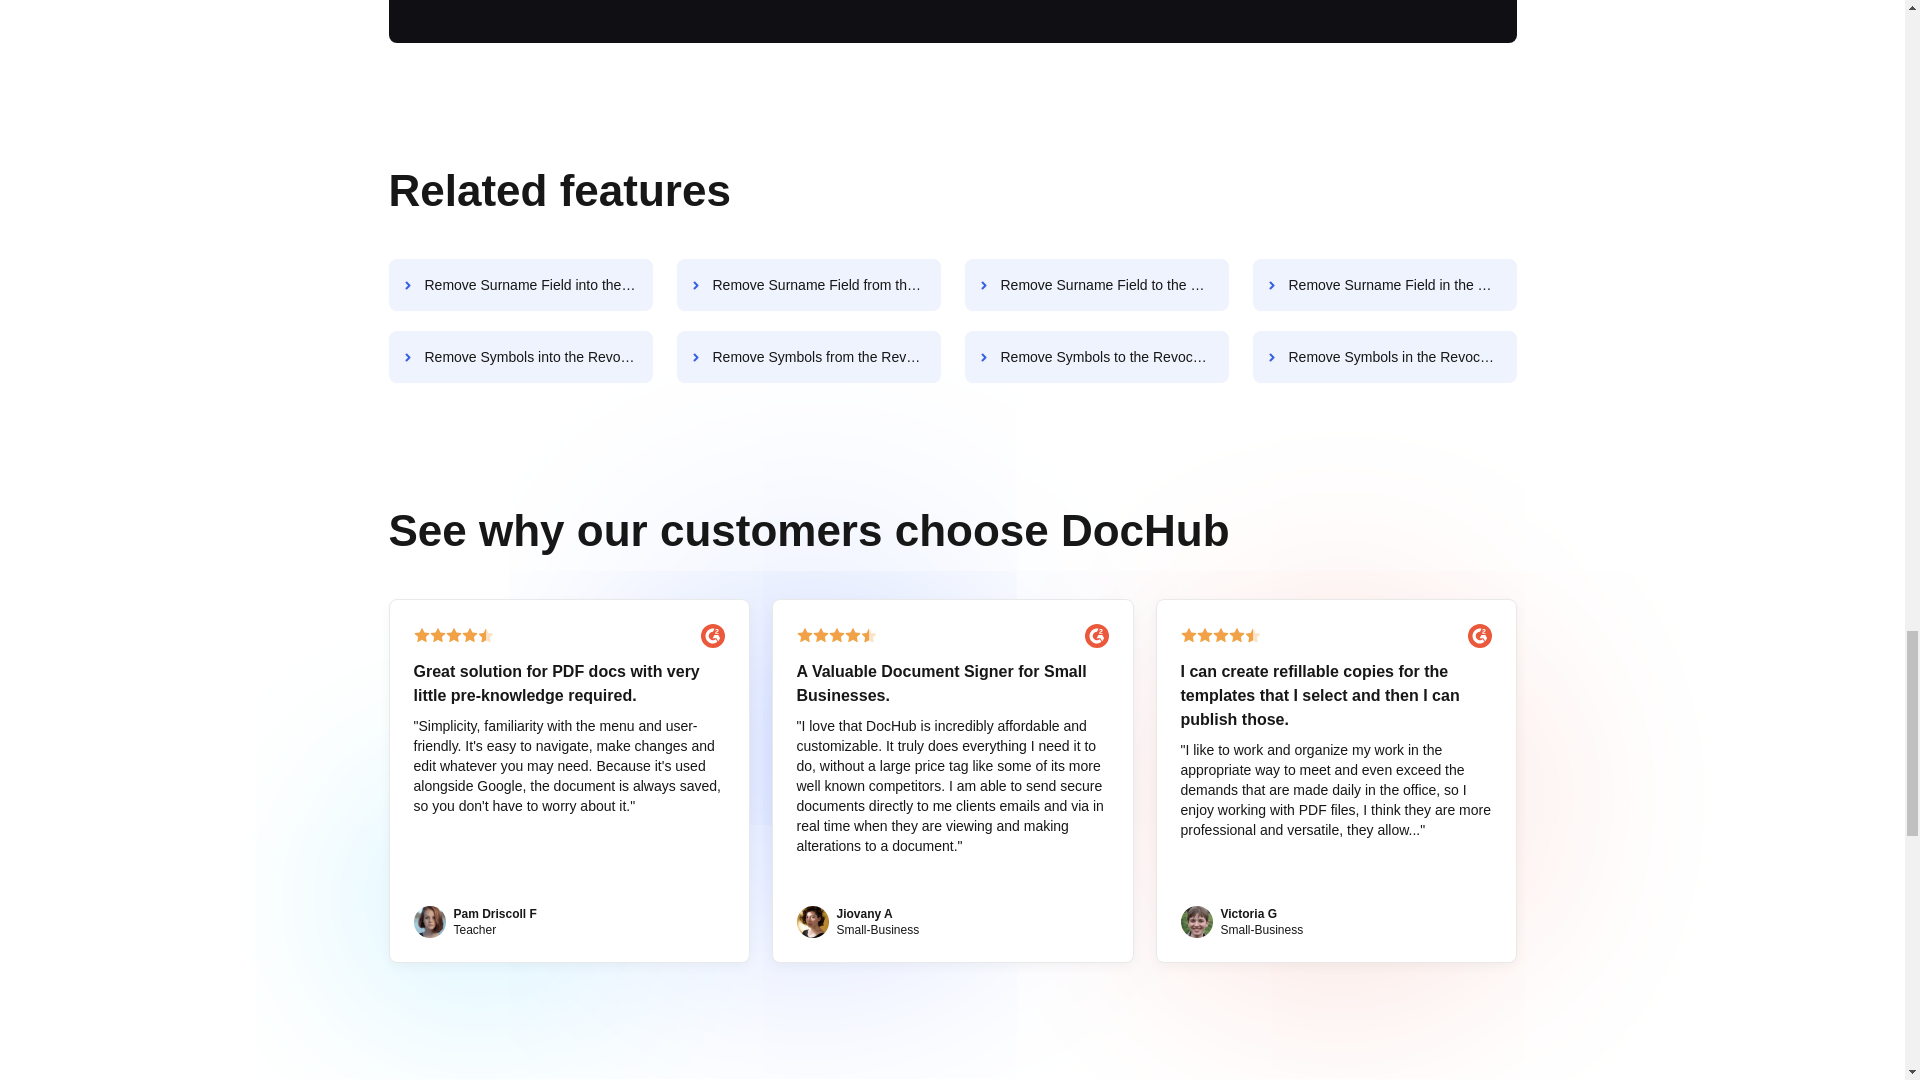 Image resolution: width=1920 pixels, height=1080 pixels. I want to click on Remove Symbols from the Revocable Living Trust, so click(808, 356).